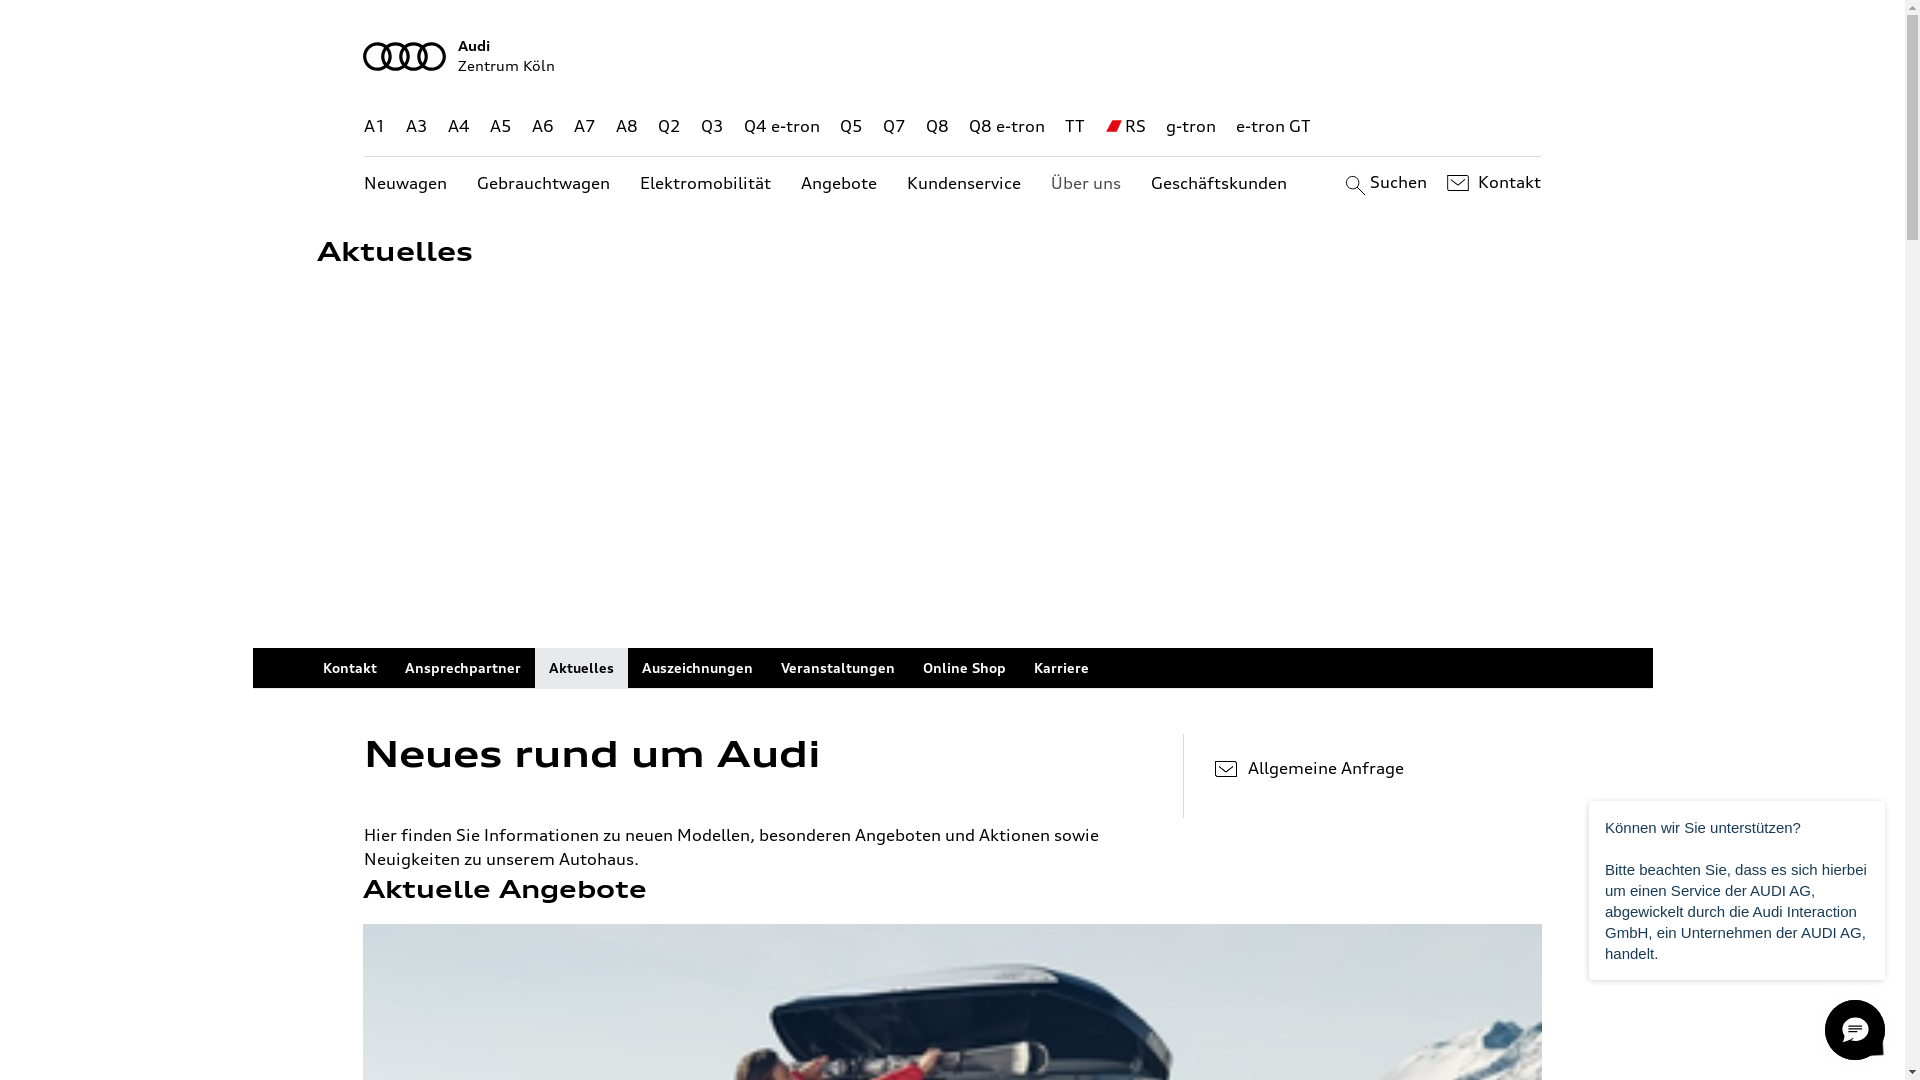 The image size is (1920, 1080). I want to click on Q5, so click(852, 126).